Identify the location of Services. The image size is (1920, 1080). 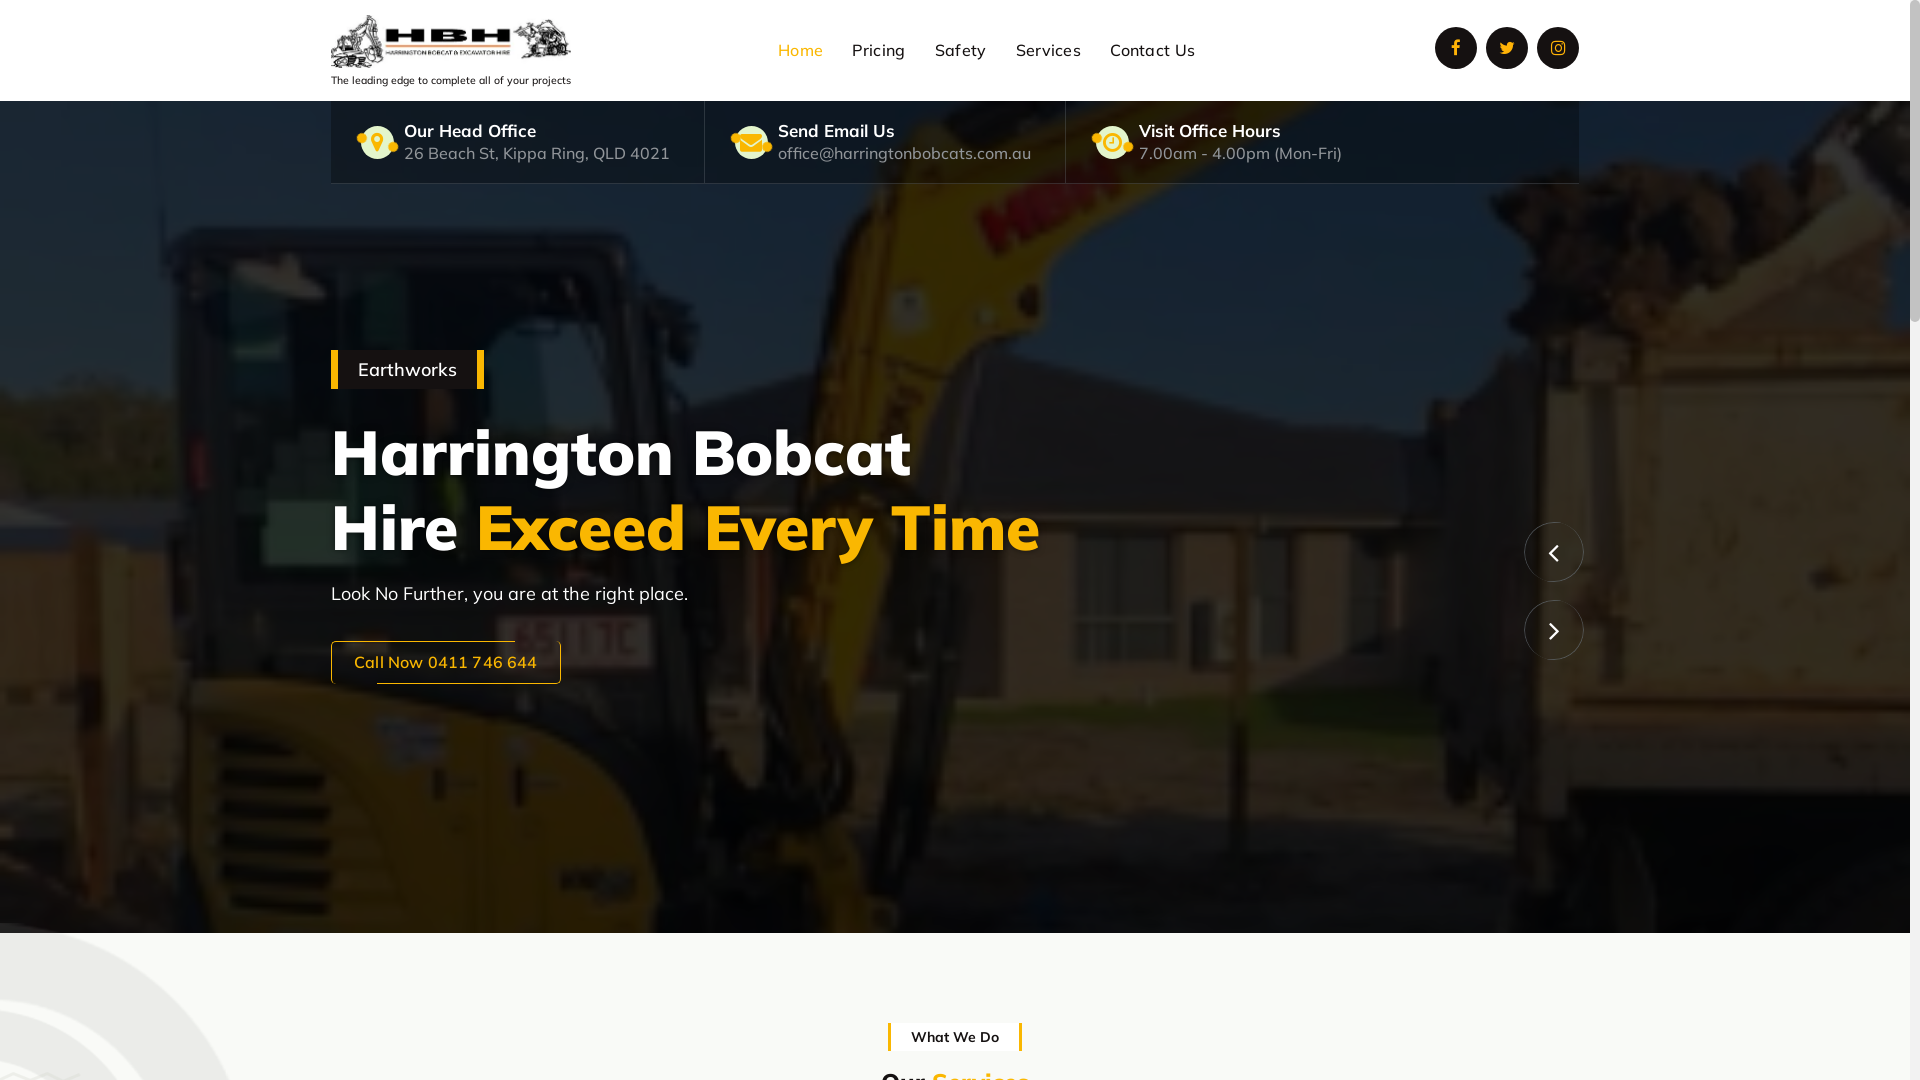
(1048, 50).